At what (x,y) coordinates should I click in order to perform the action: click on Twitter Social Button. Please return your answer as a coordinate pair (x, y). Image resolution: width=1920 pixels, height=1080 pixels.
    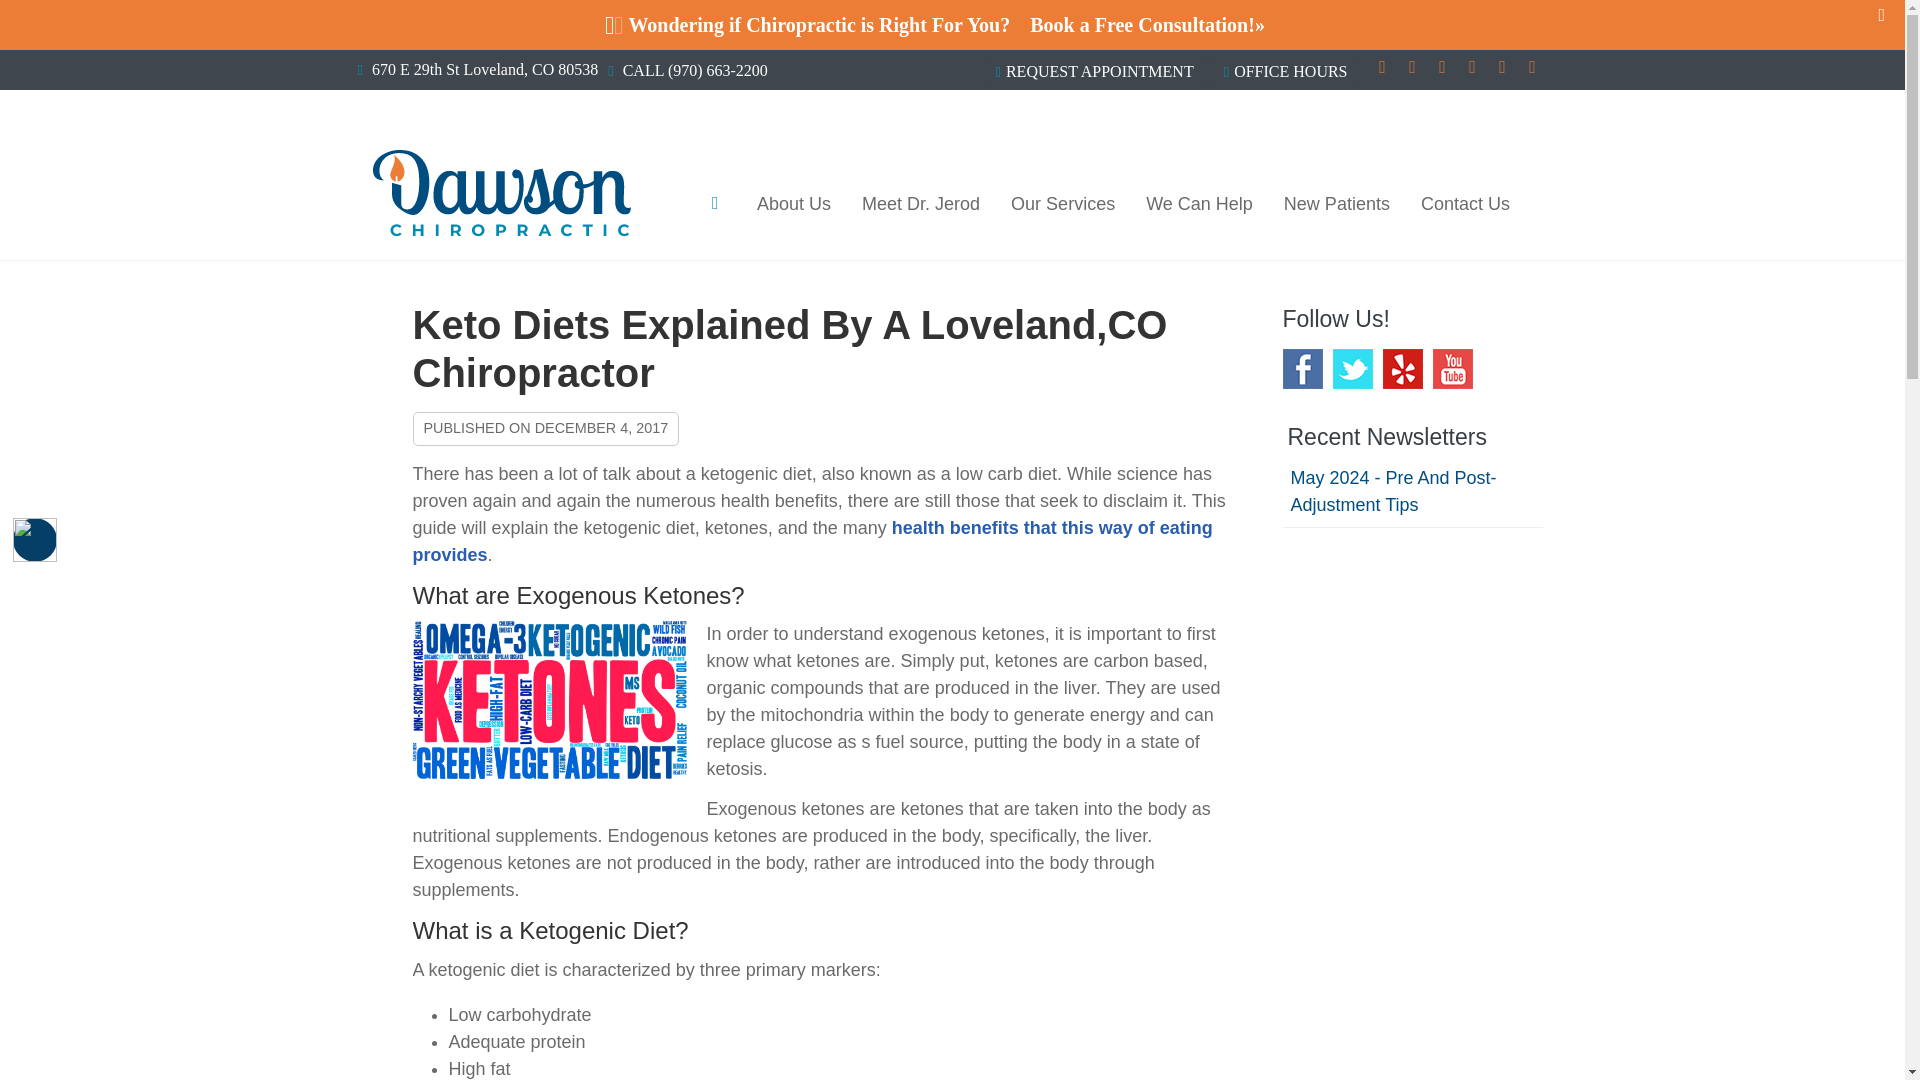
    Looking at the image, I should click on (1472, 70).